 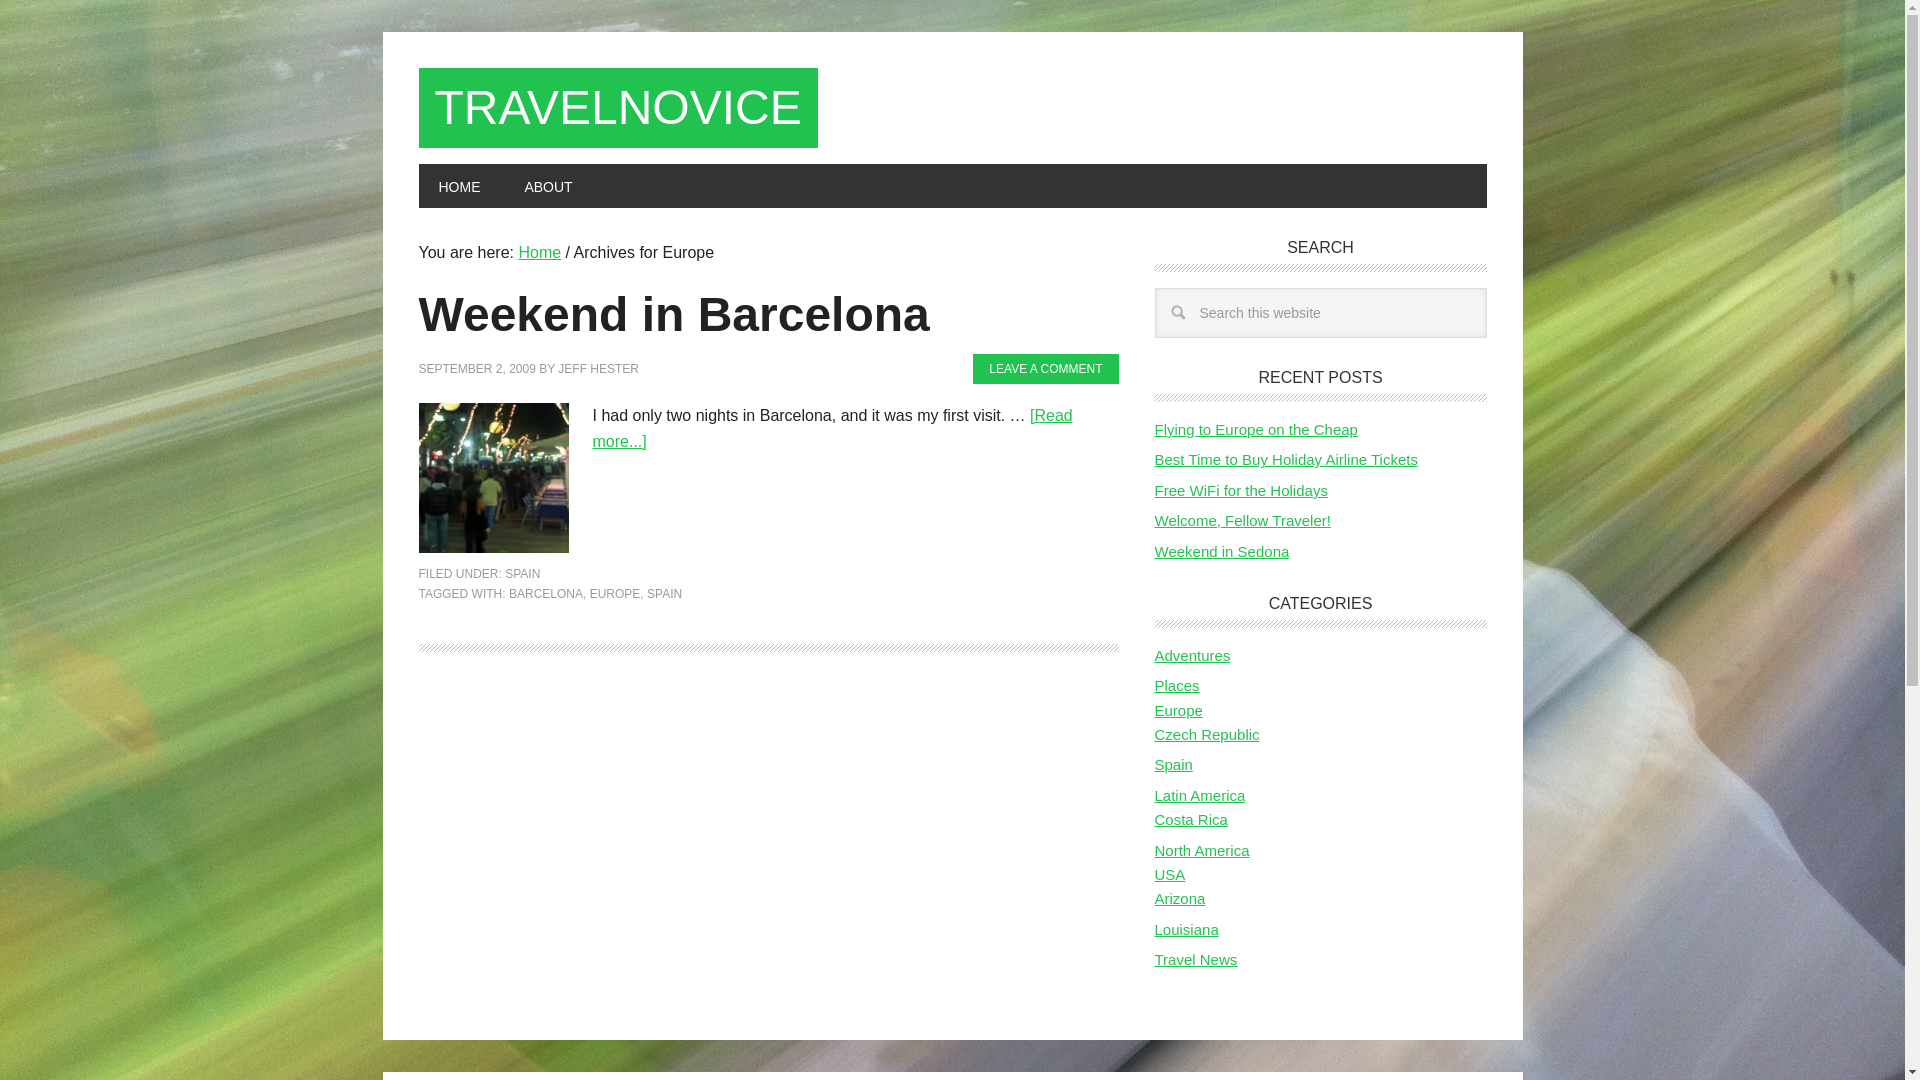 What do you see at coordinates (664, 594) in the screenshot?
I see `SPAIN` at bounding box center [664, 594].